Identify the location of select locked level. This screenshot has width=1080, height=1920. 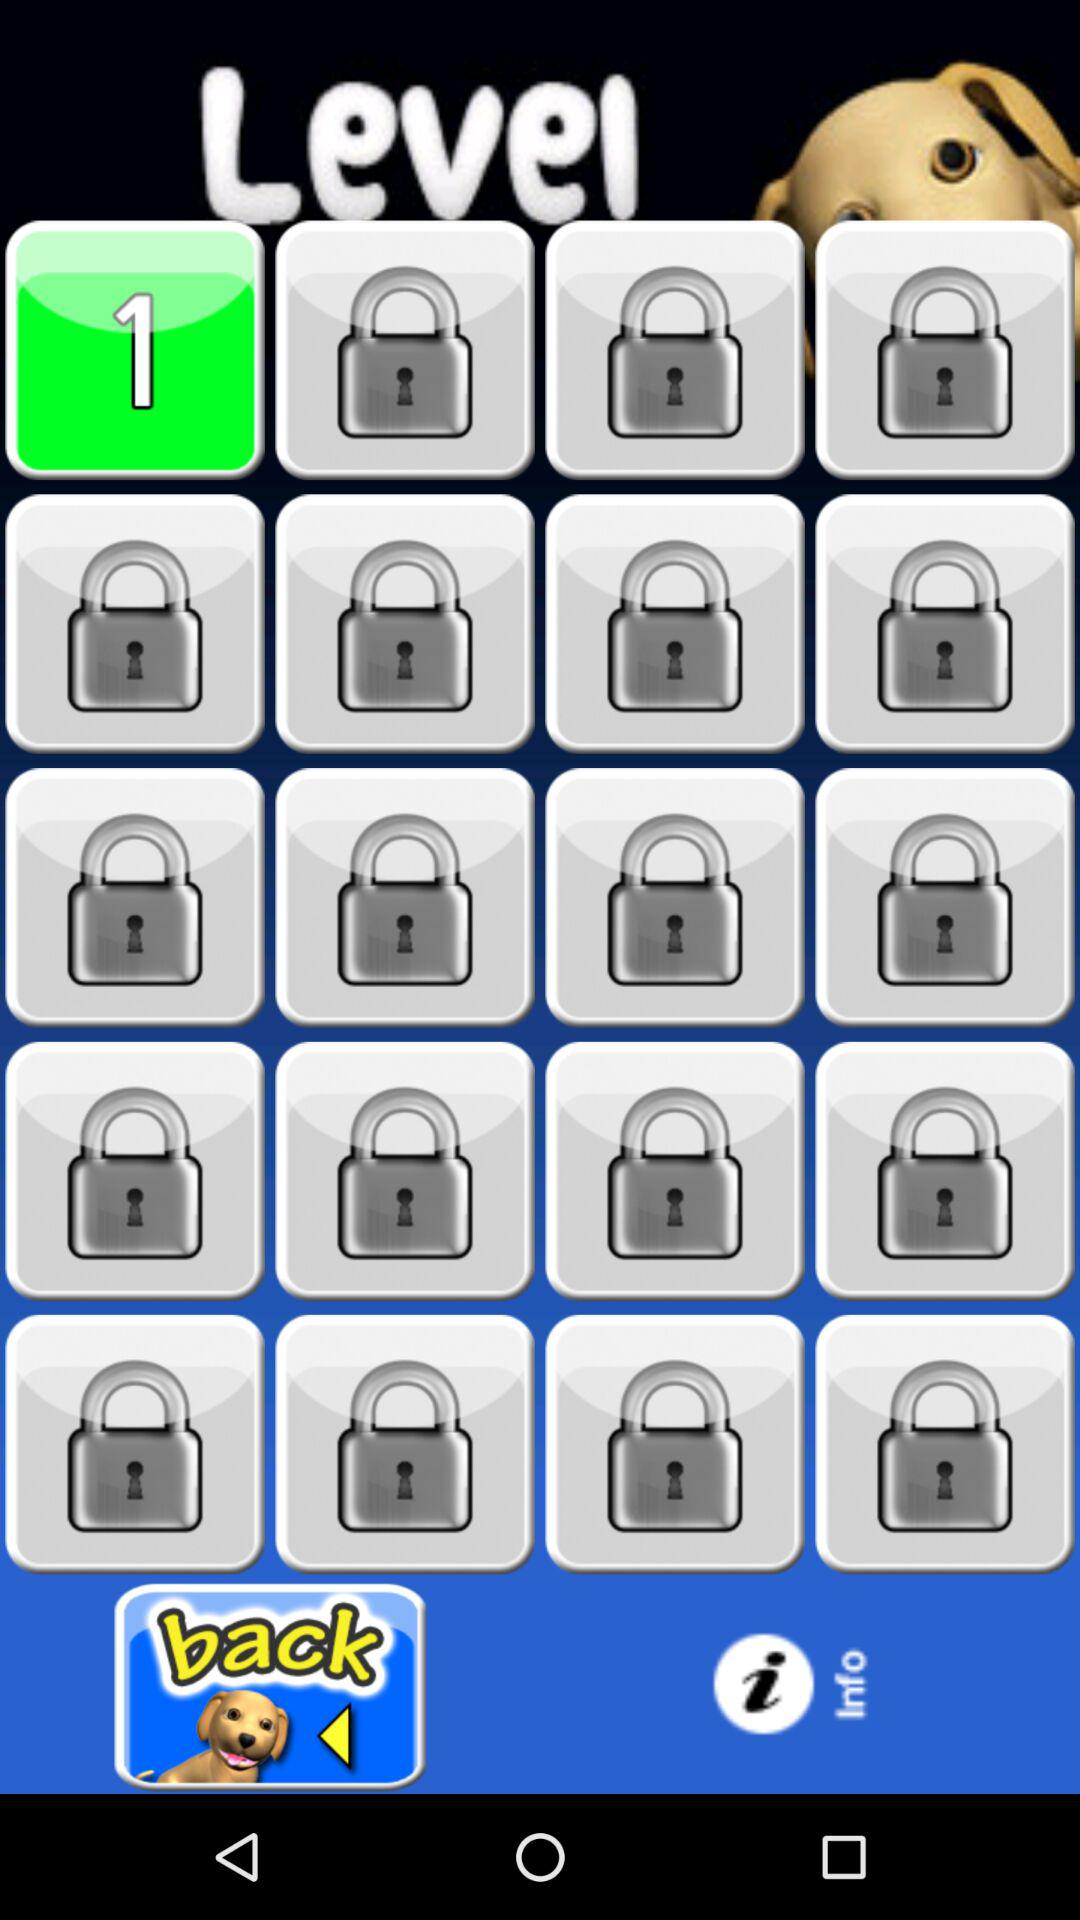
(405, 624).